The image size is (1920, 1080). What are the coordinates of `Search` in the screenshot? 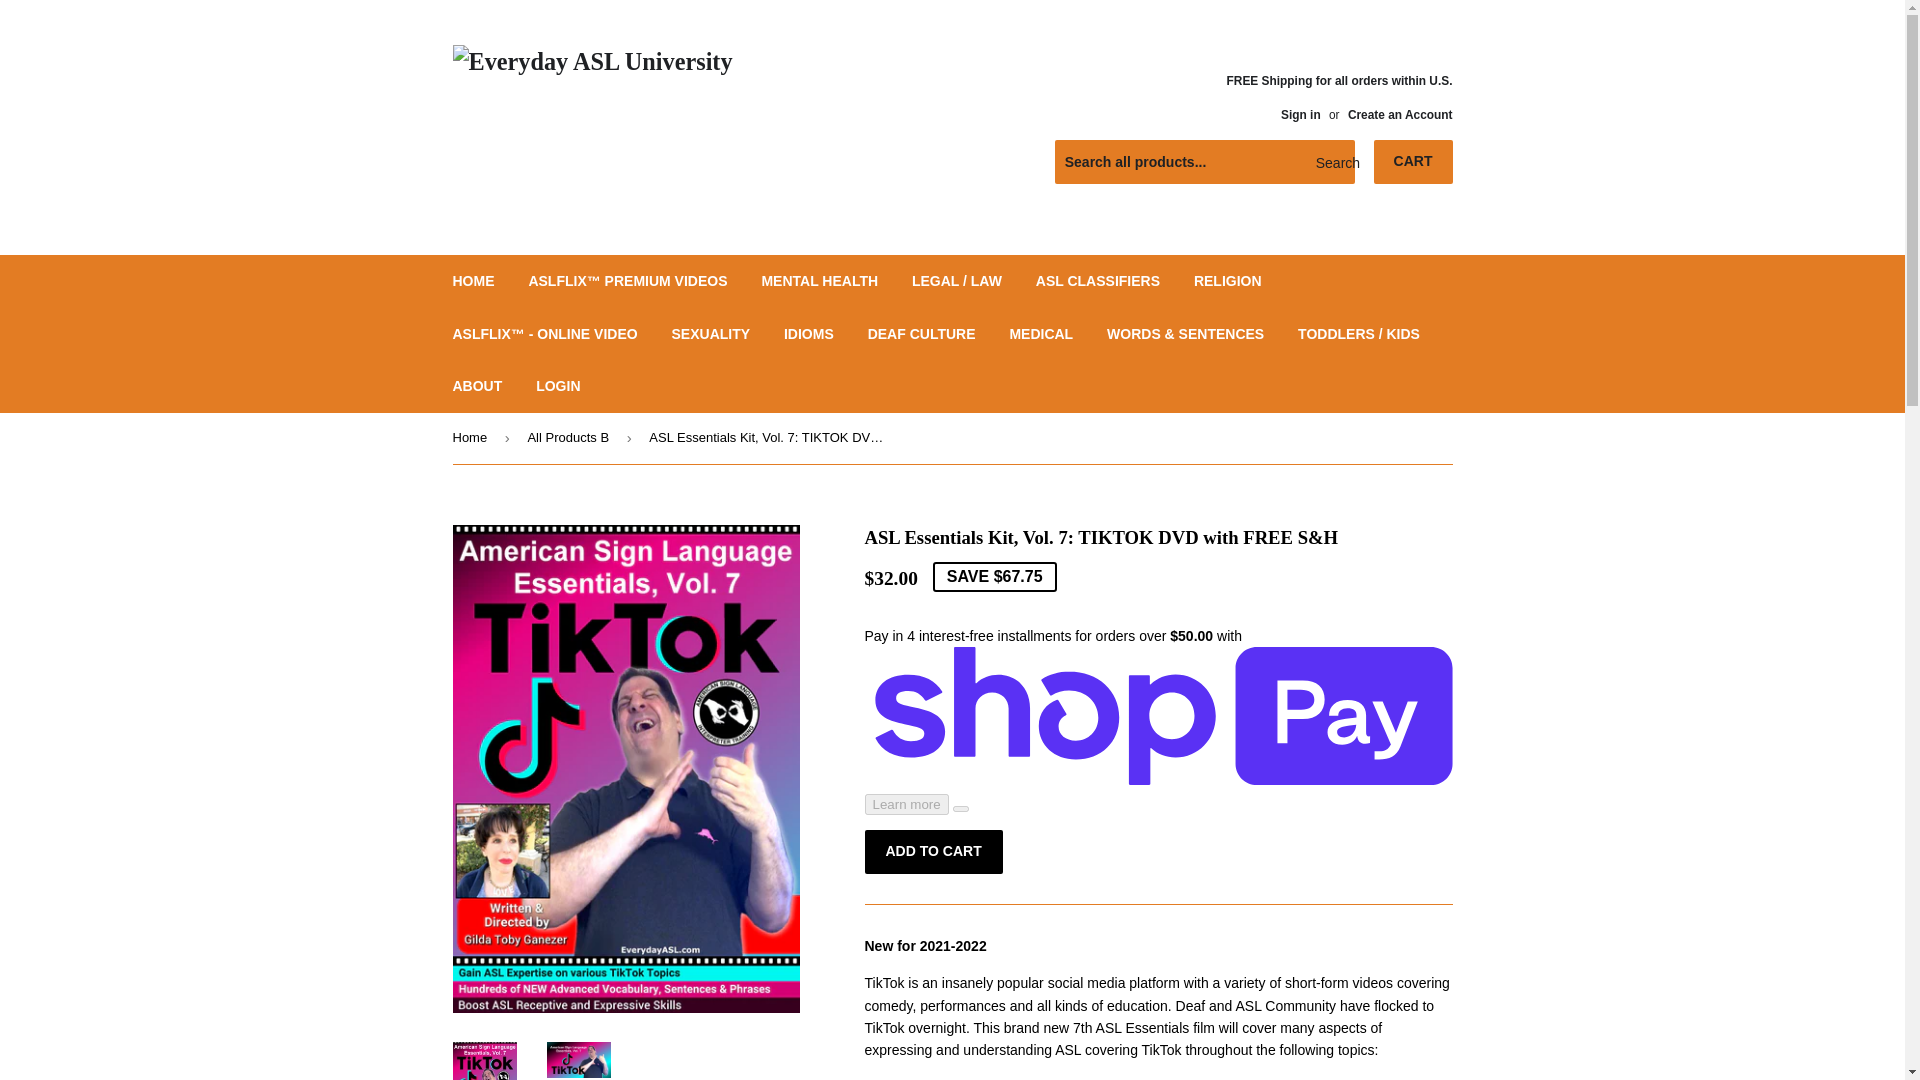 It's located at (1332, 162).